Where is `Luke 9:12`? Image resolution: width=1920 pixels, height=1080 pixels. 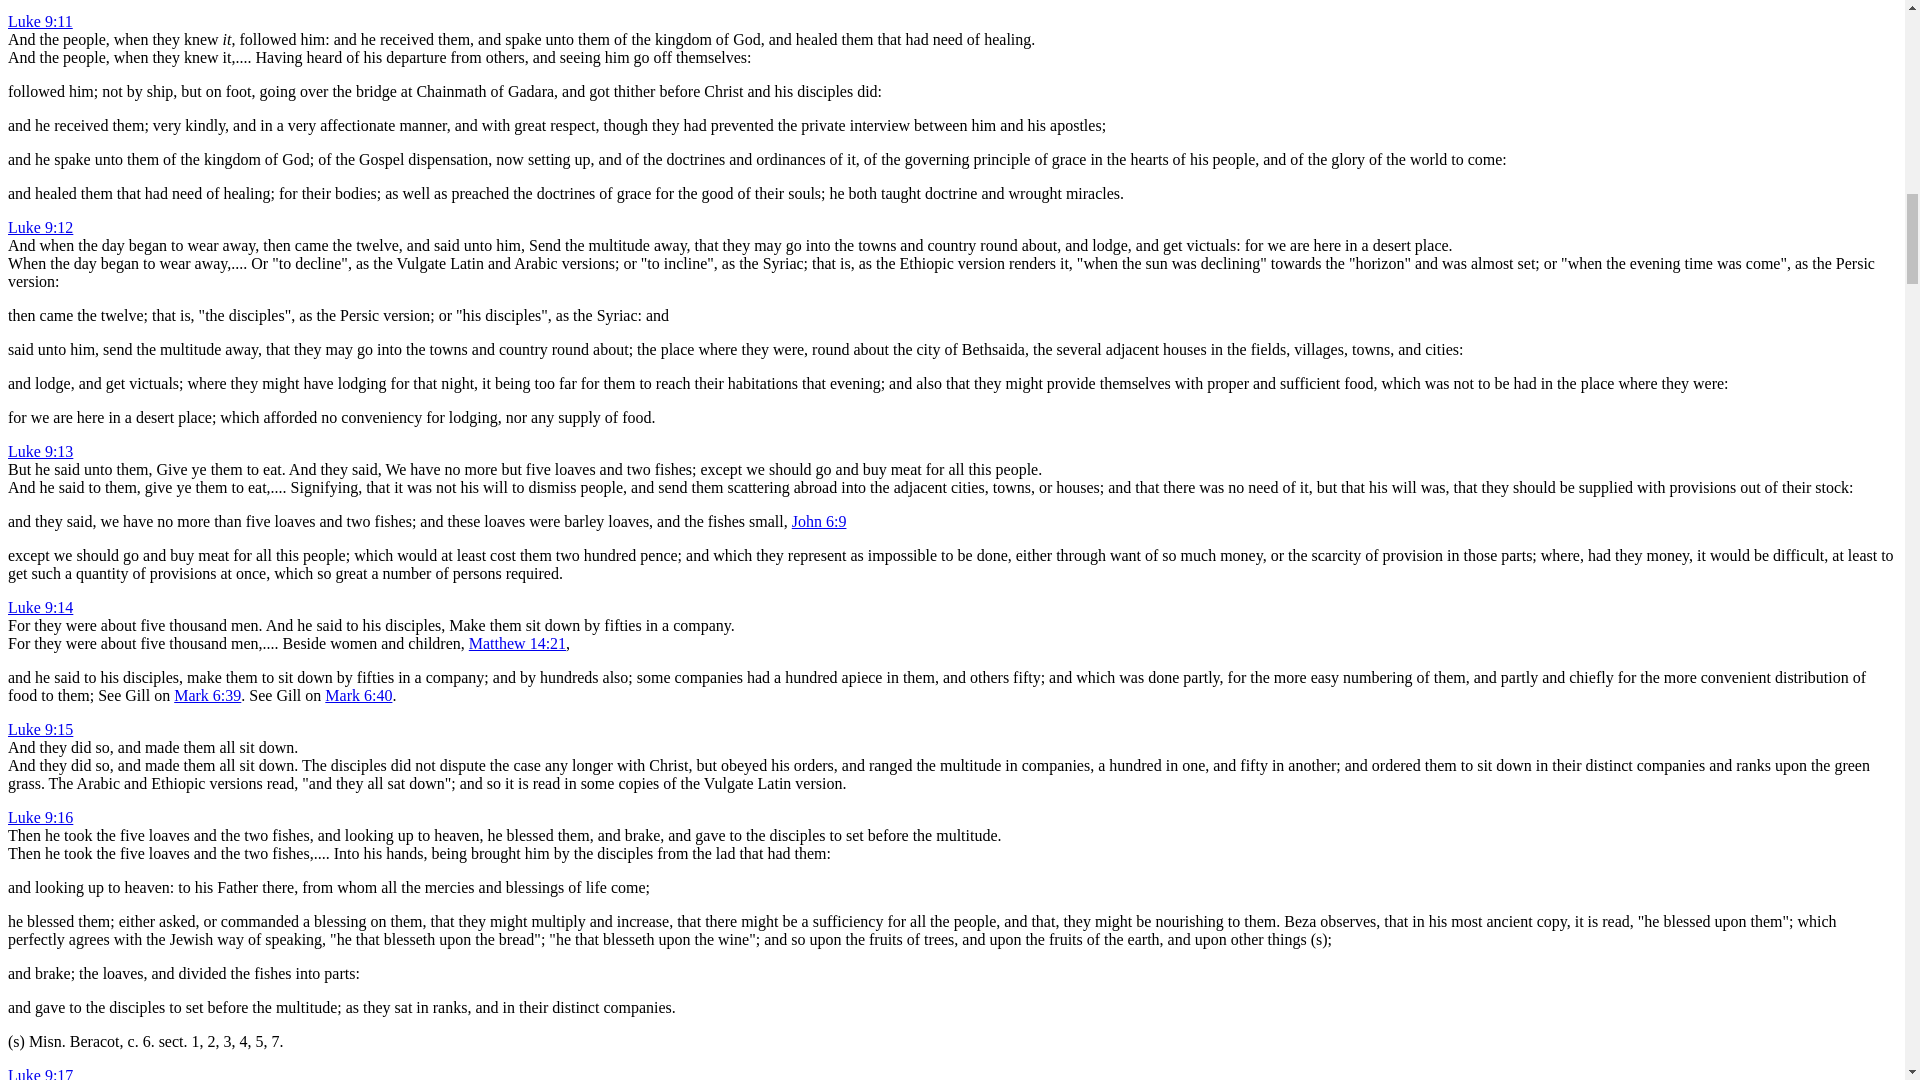
Luke 9:12 is located at coordinates (40, 228).